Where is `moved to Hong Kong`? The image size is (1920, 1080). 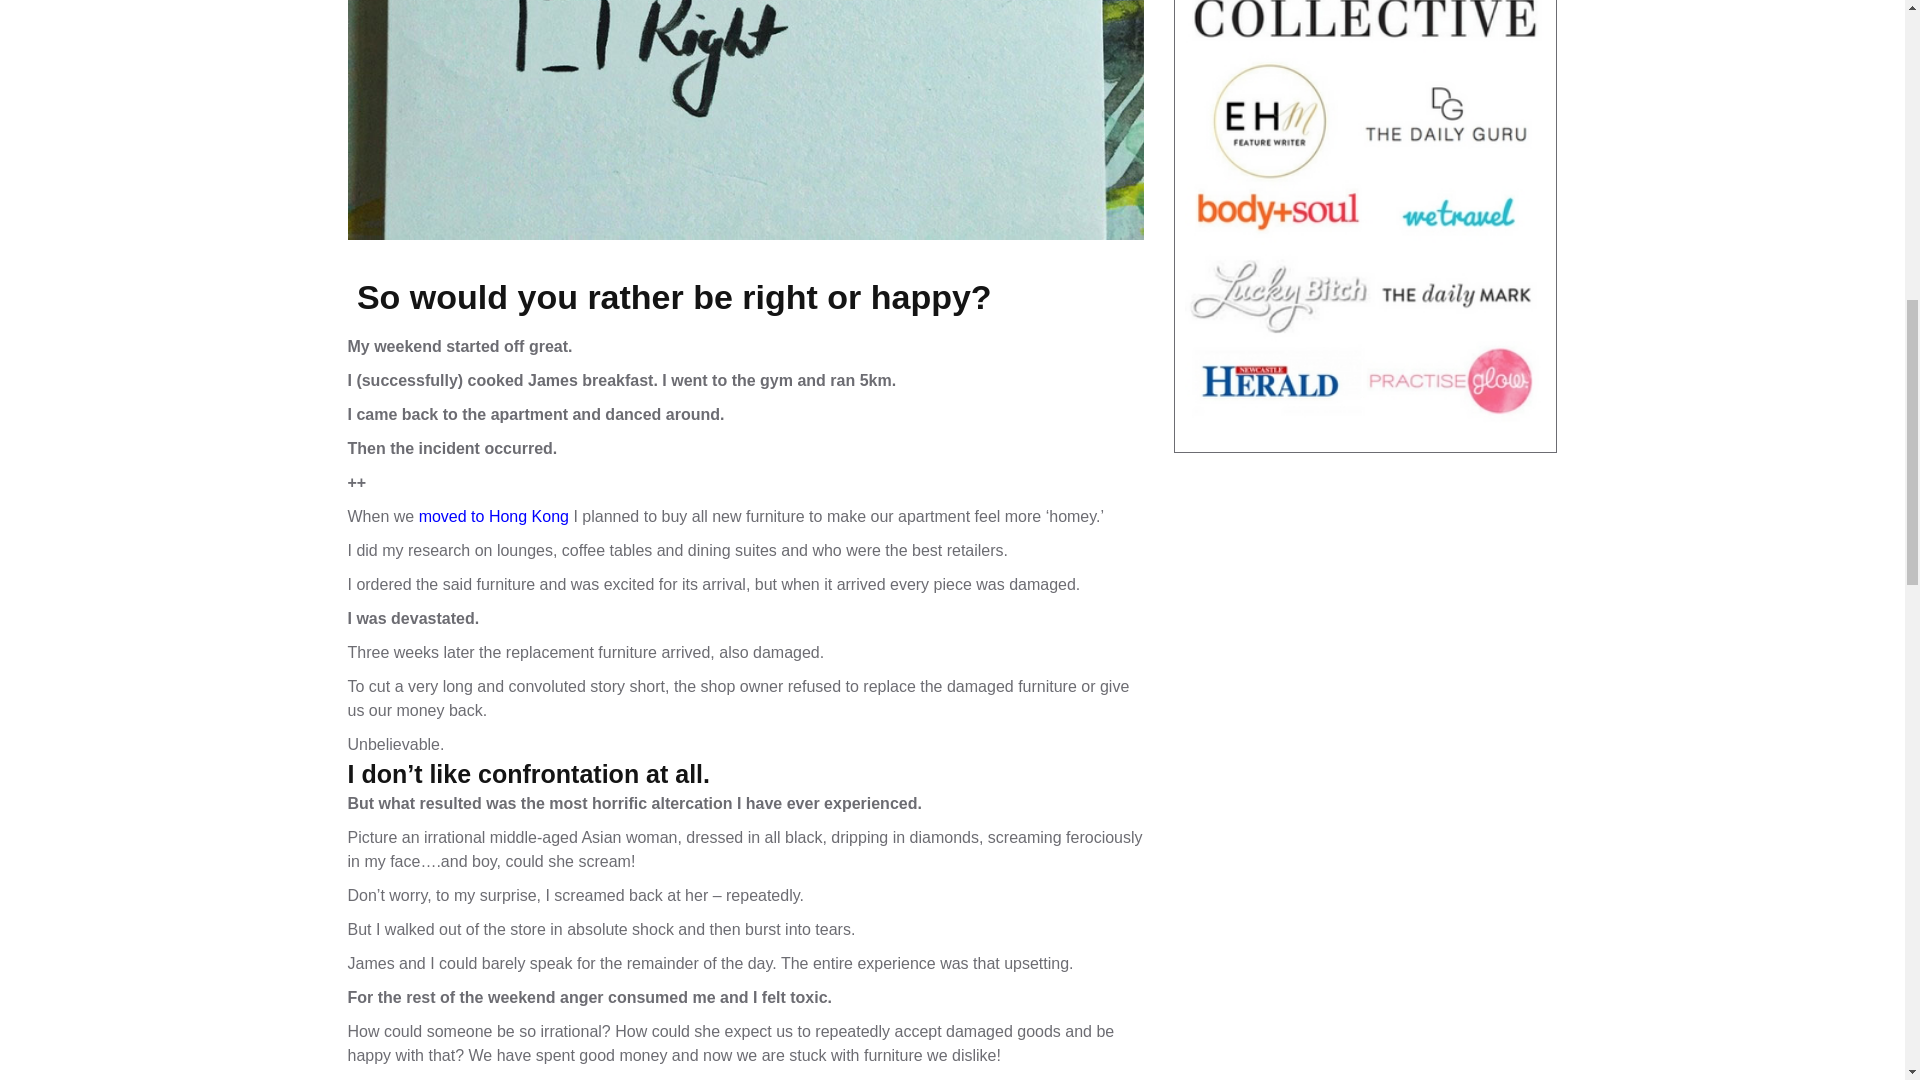
moved to Hong Kong is located at coordinates (493, 516).